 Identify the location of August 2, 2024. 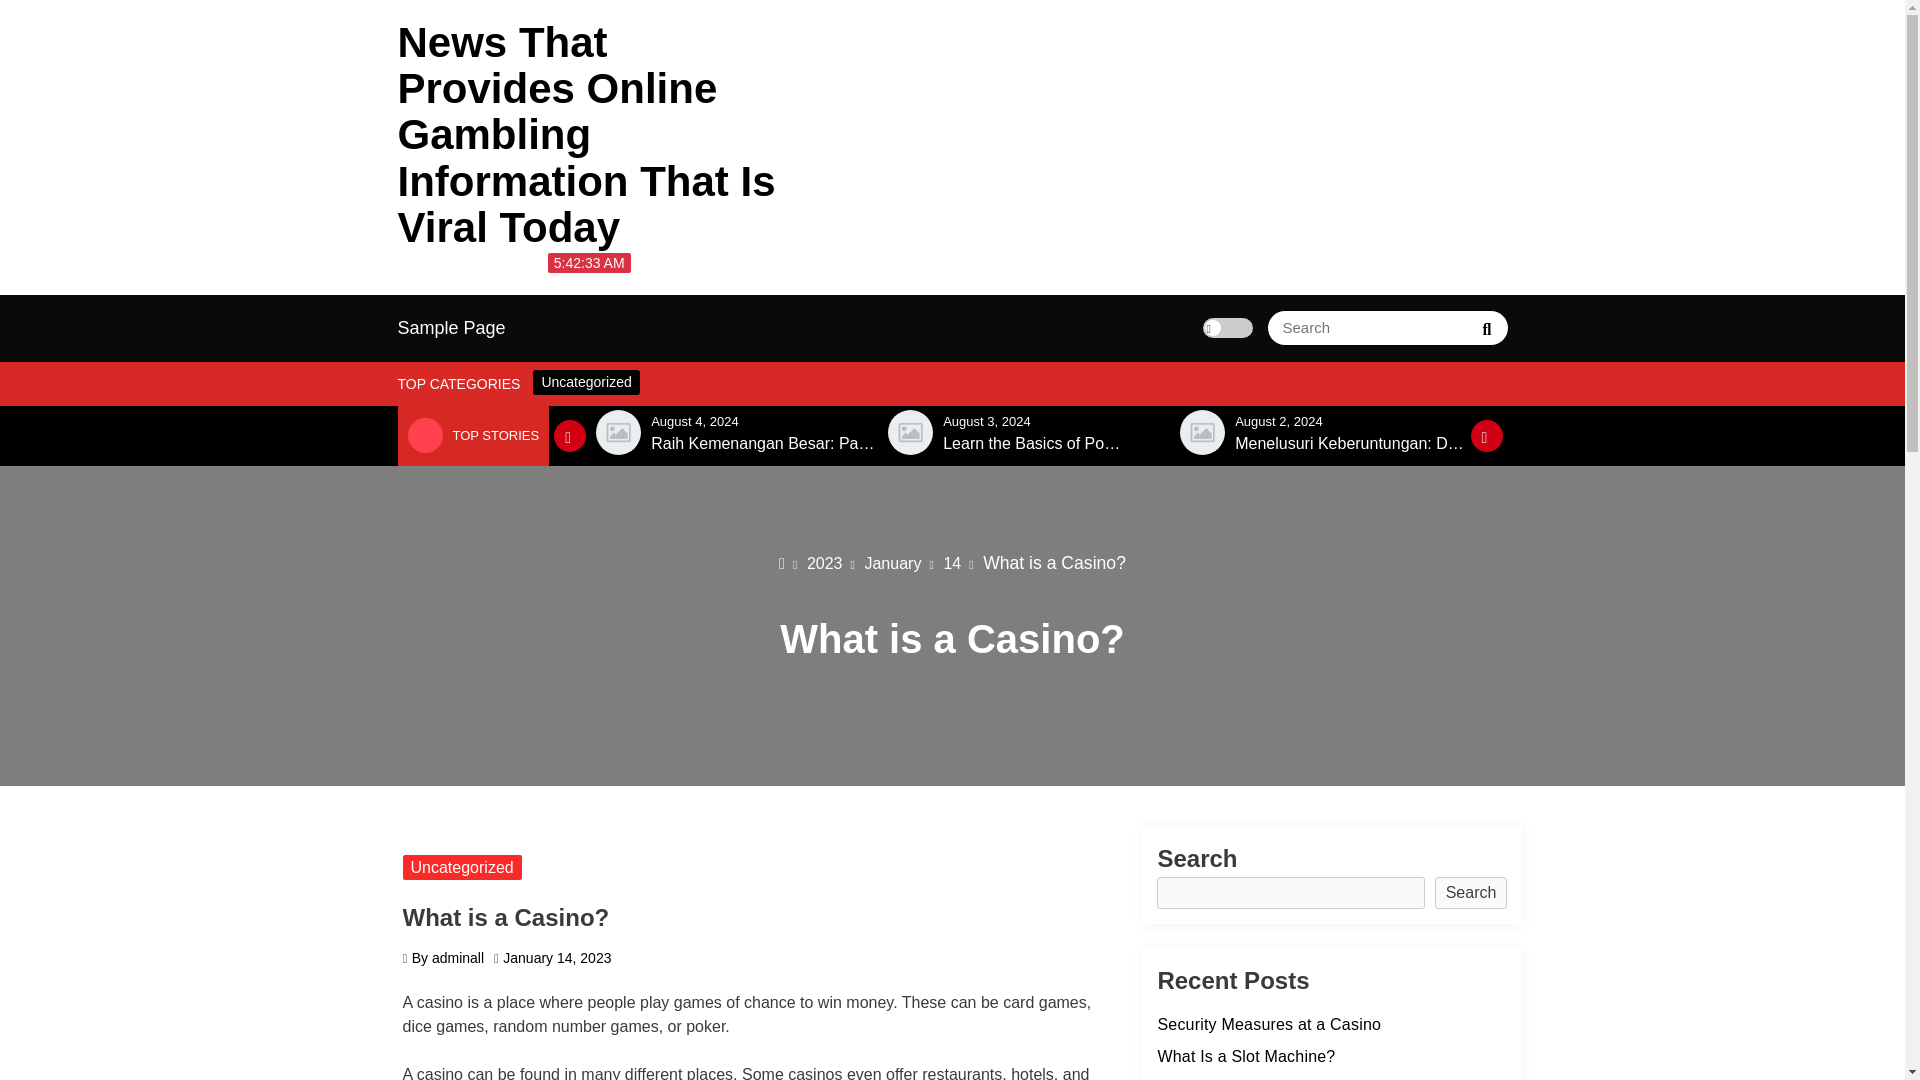
(1278, 420).